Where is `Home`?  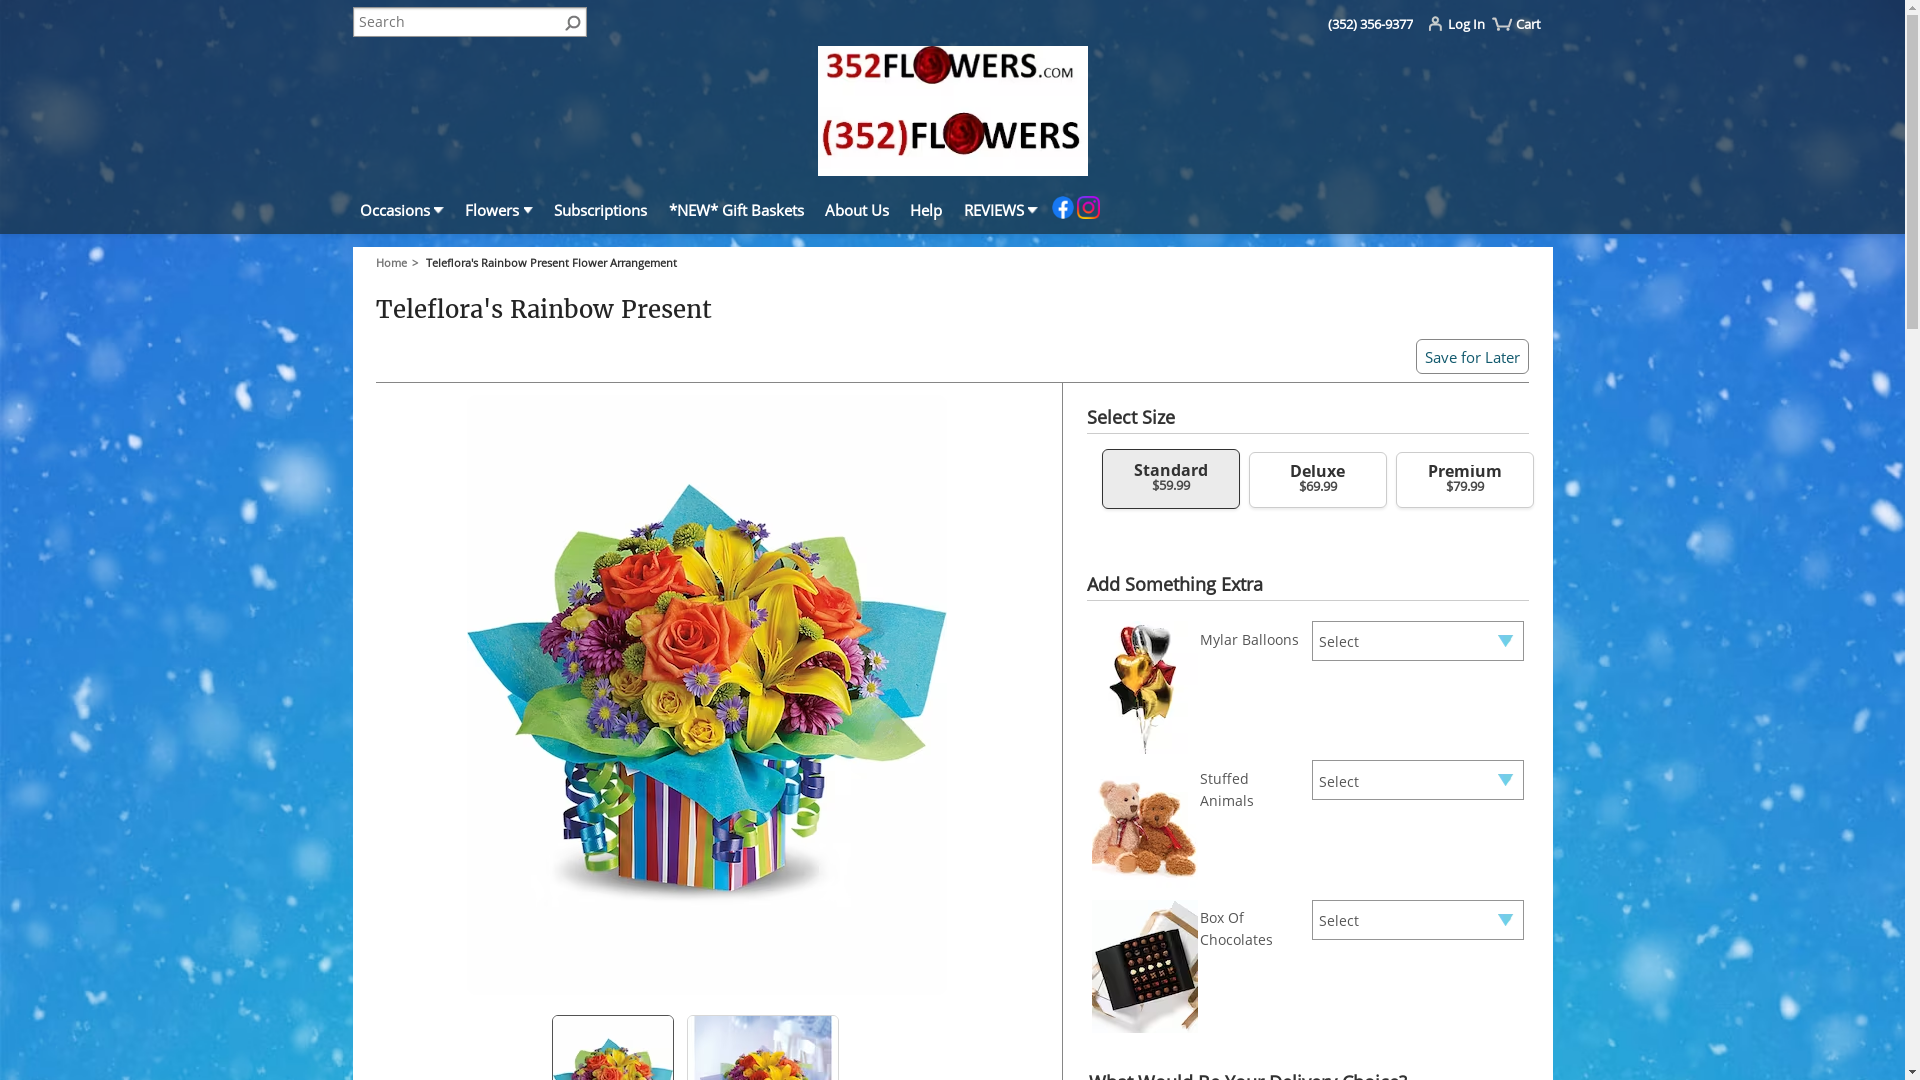
Home is located at coordinates (400, 262).